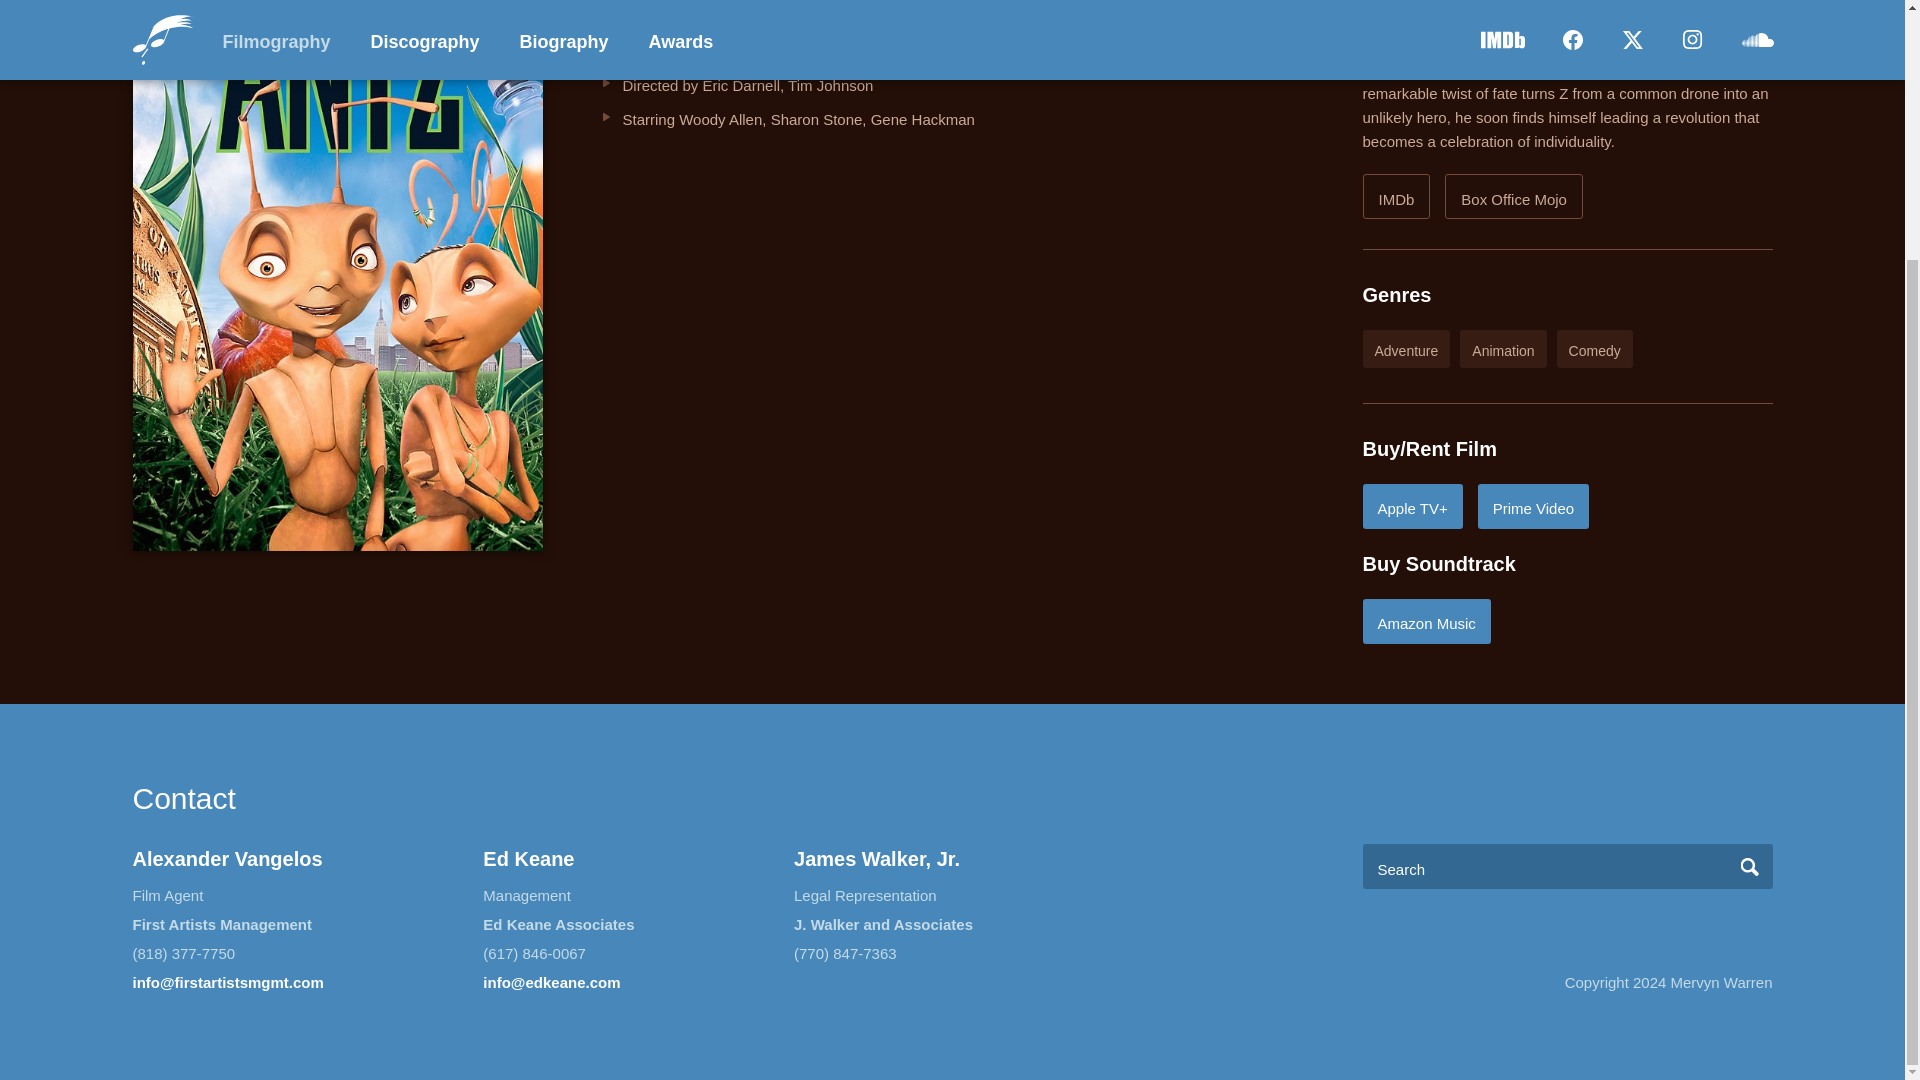  Describe the element at coordinates (1405, 349) in the screenshot. I see `Adventure` at that location.